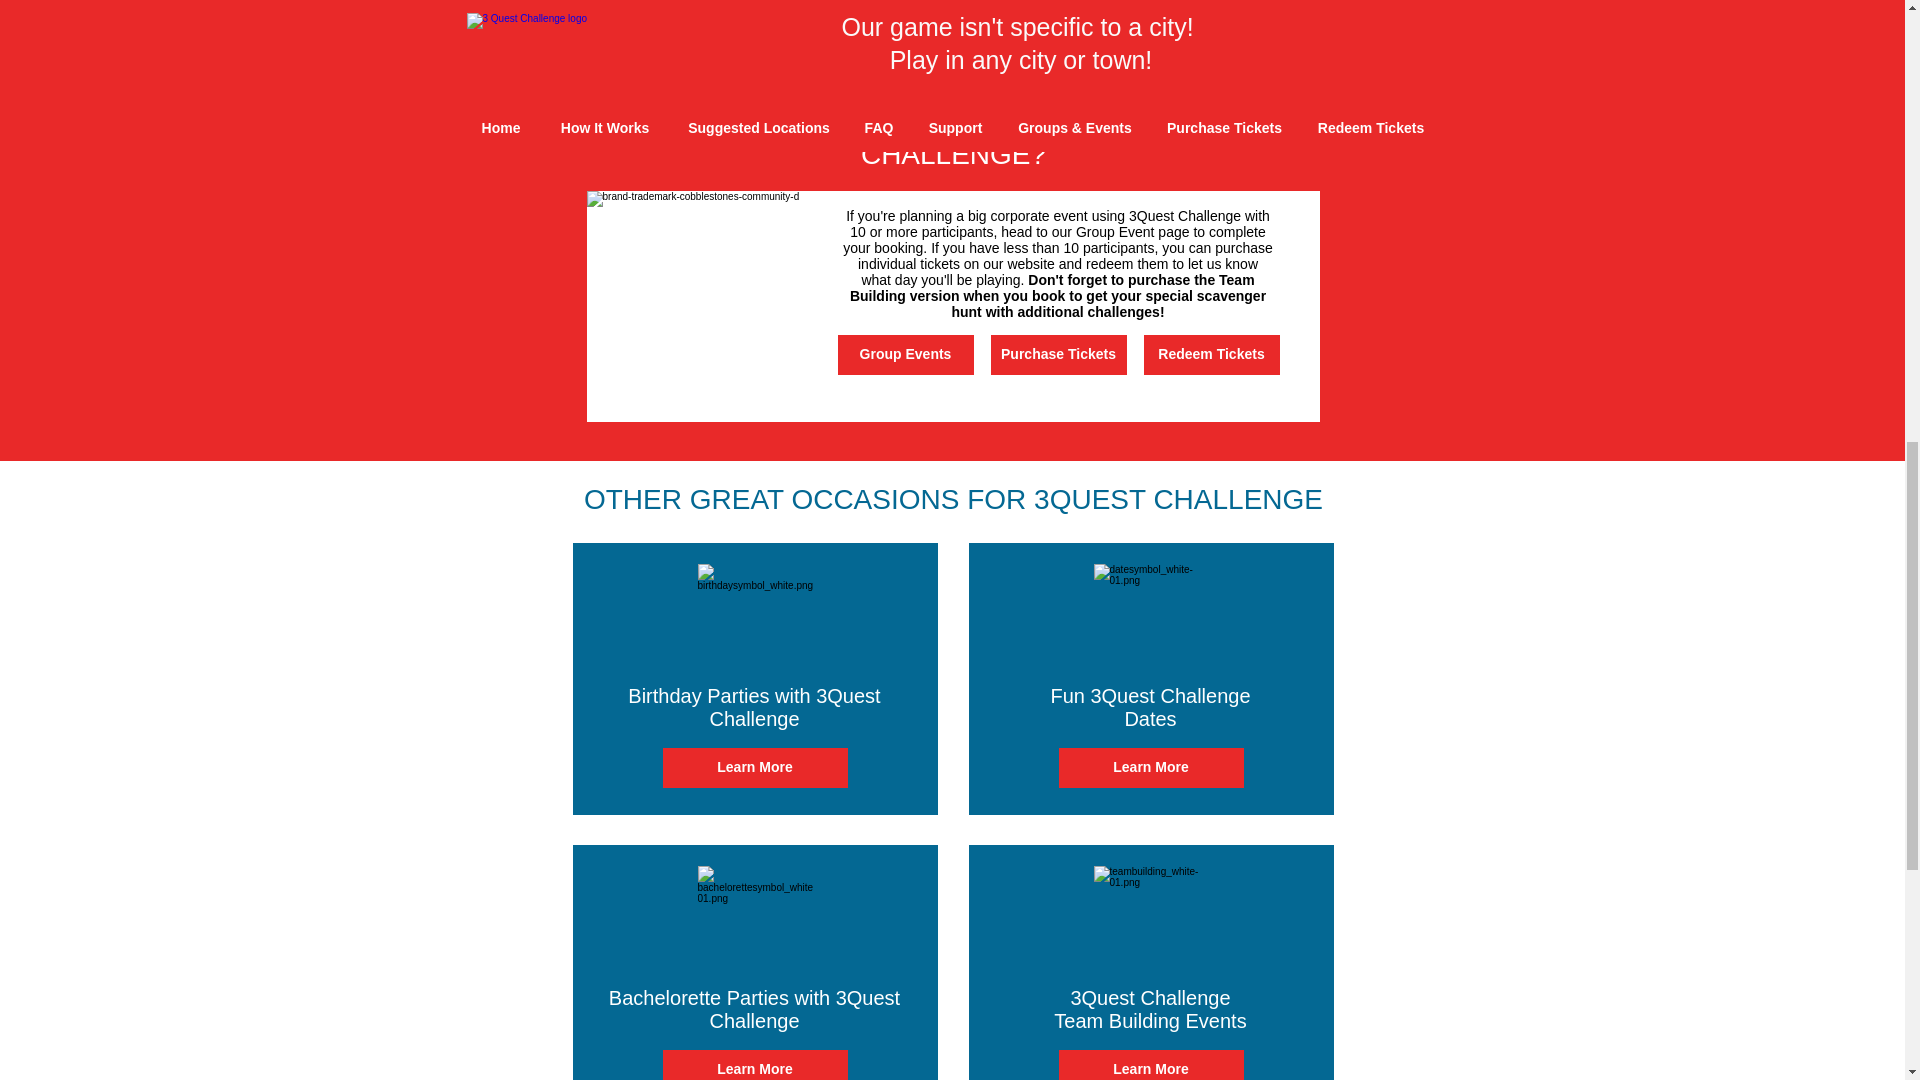 The height and width of the screenshot is (1080, 1920). What do you see at coordinates (1212, 354) in the screenshot?
I see `Redeem Tickets` at bounding box center [1212, 354].